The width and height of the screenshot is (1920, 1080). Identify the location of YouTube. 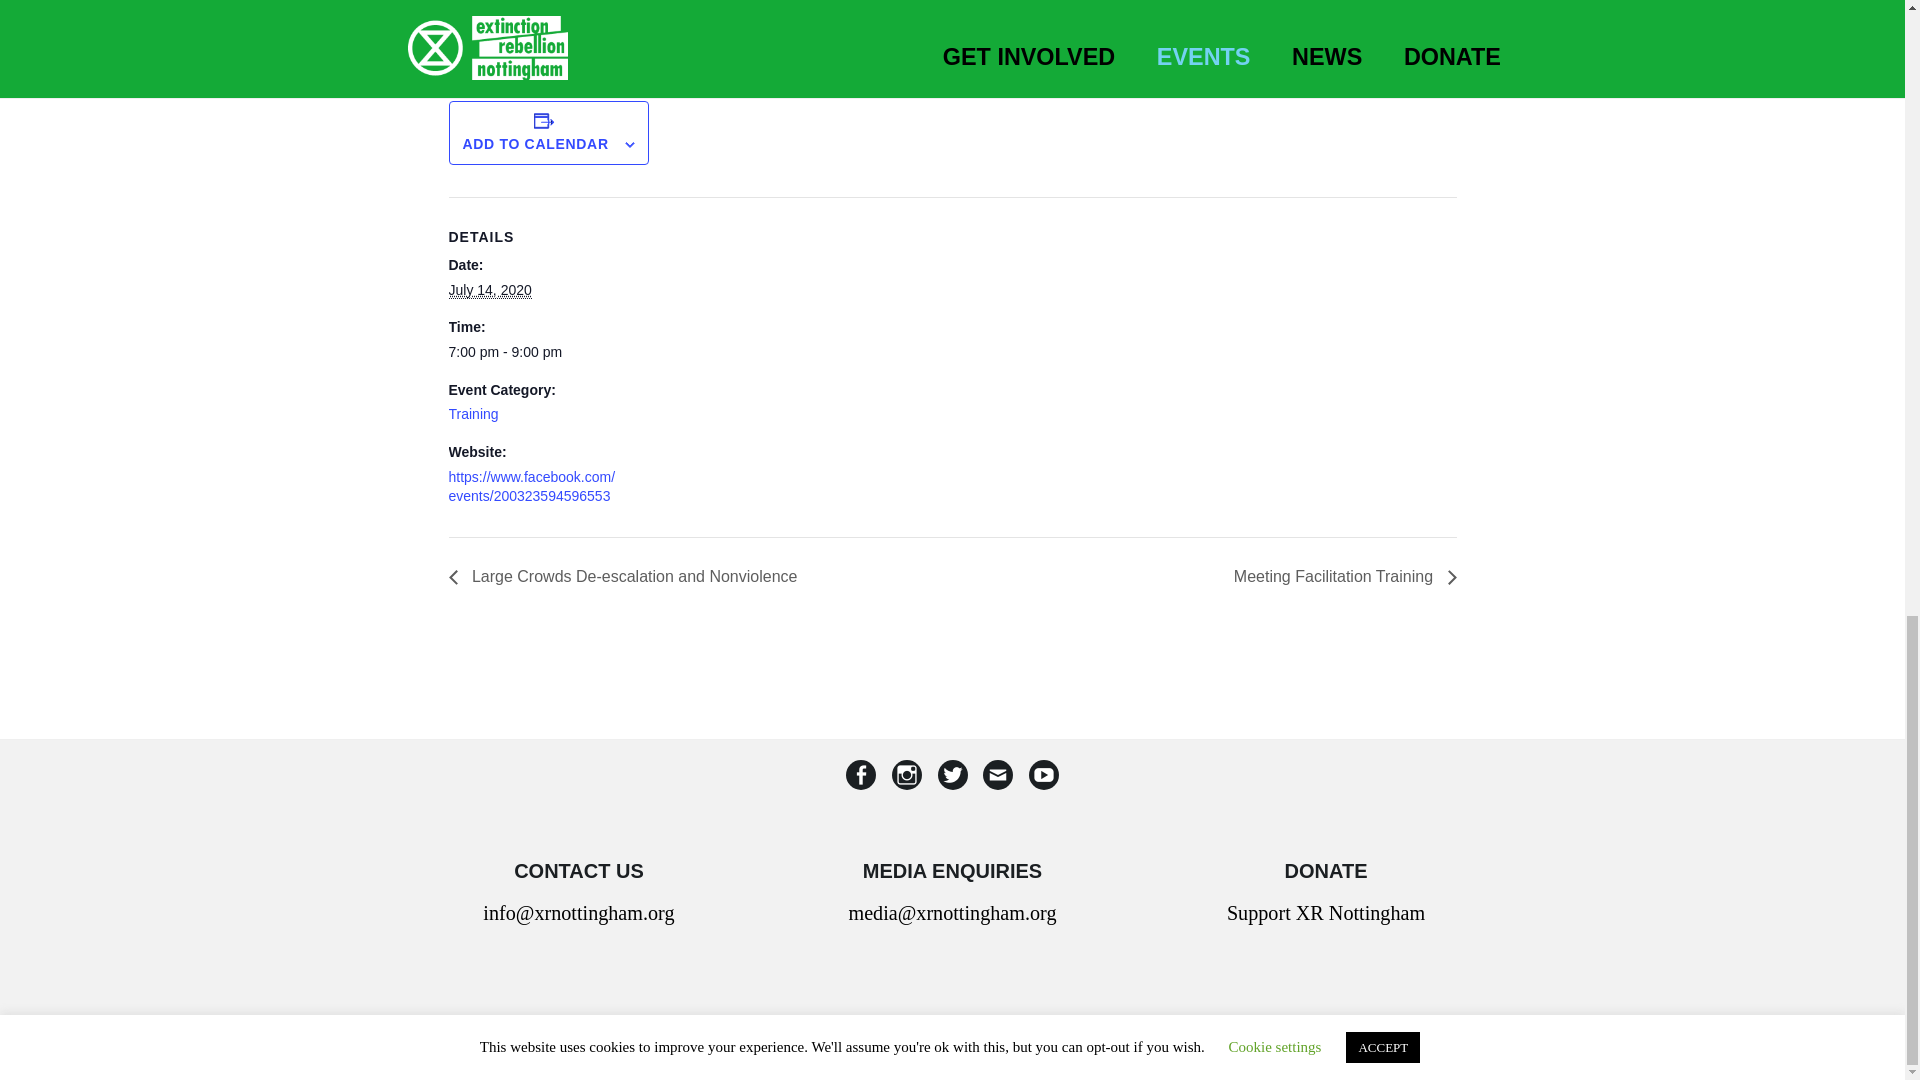
(1043, 778).